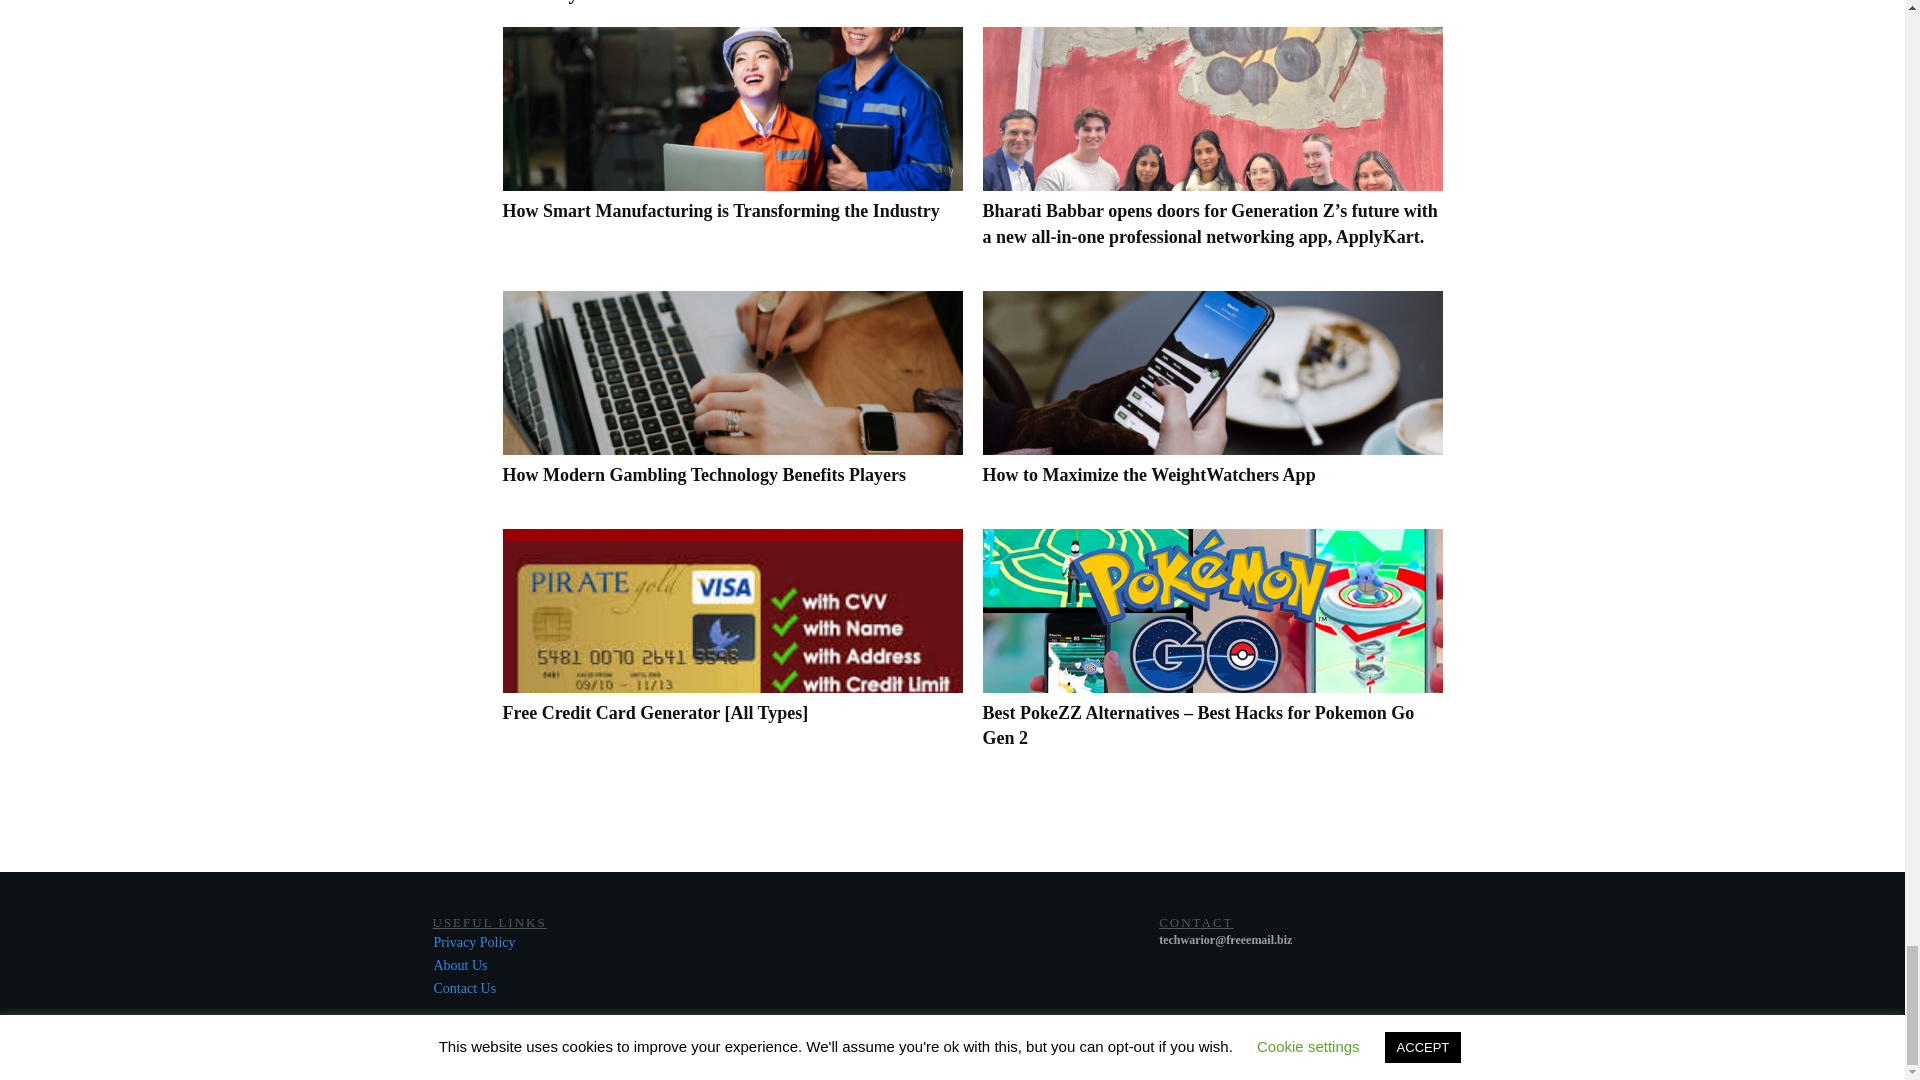 The width and height of the screenshot is (1920, 1080). I want to click on How Smart Manufacturing is Transforming the Industry, so click(731, 148).